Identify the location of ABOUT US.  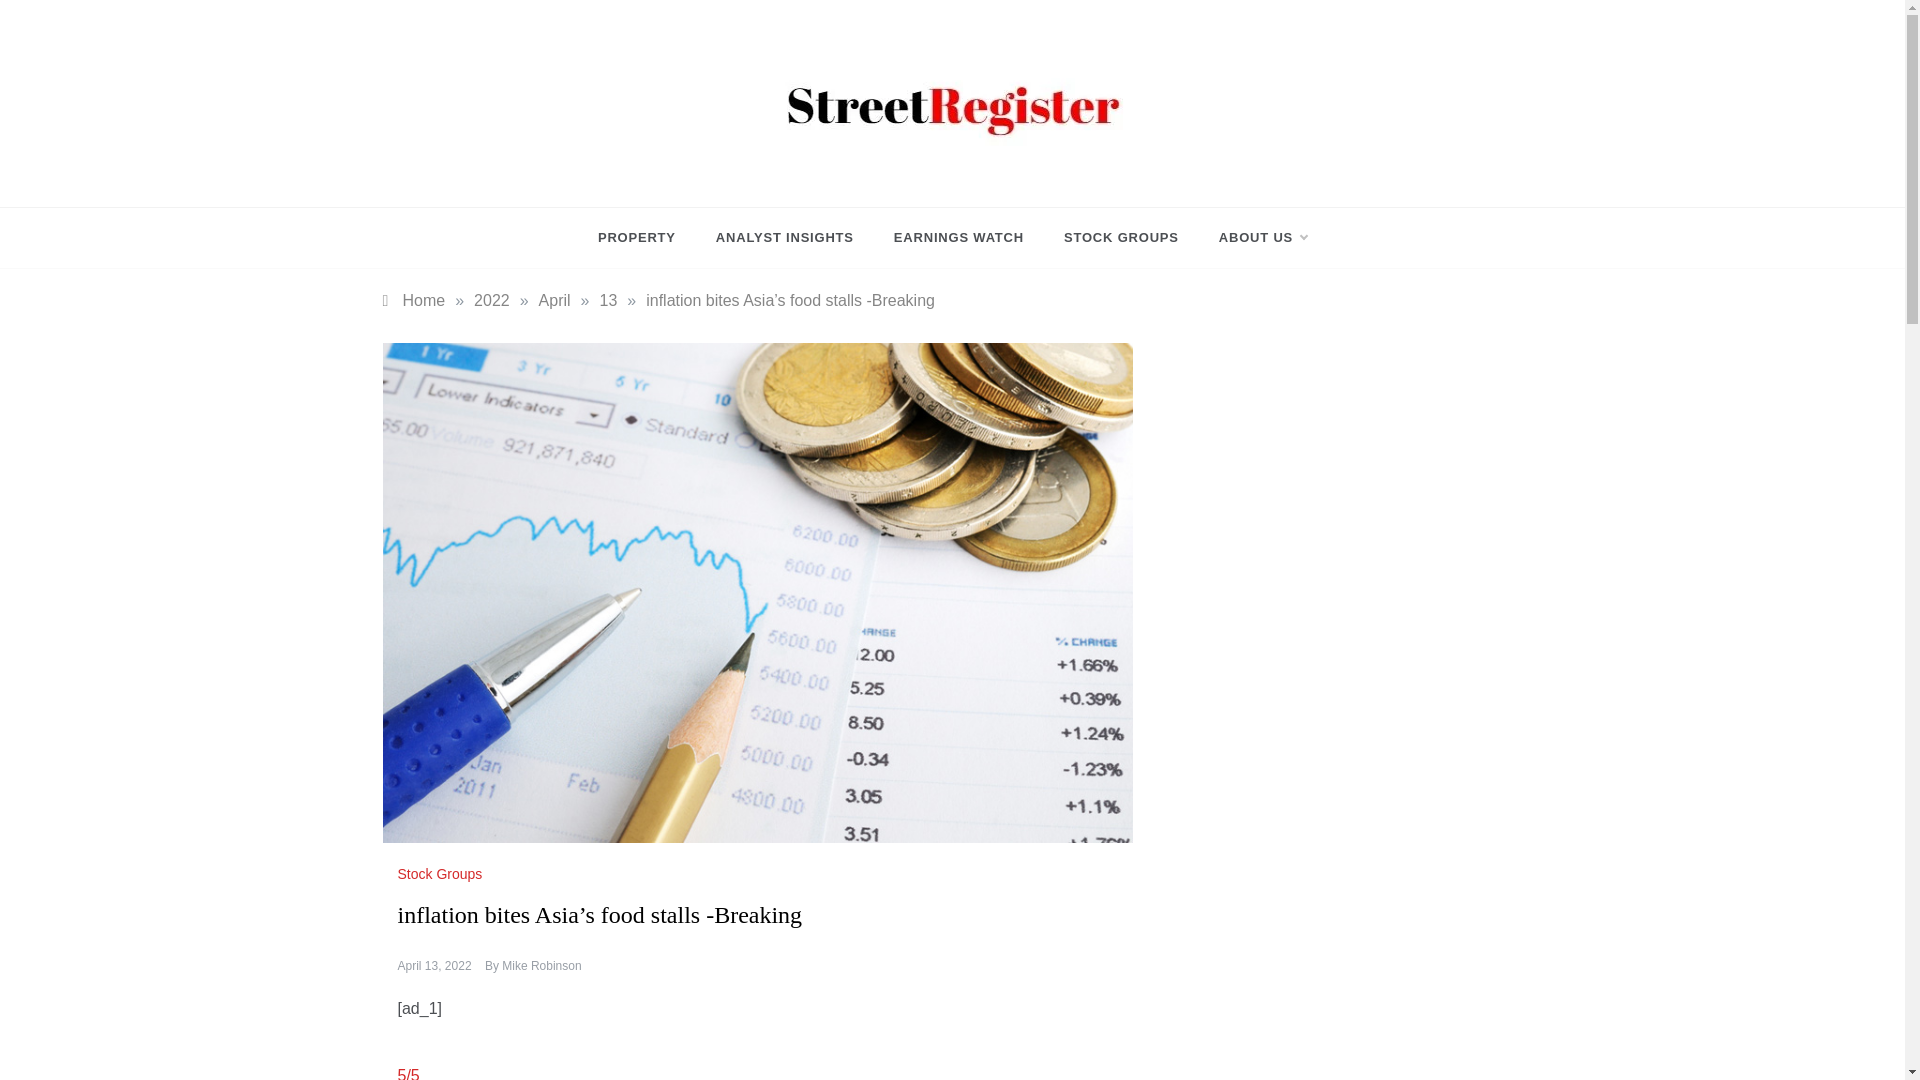
(1252, 238).